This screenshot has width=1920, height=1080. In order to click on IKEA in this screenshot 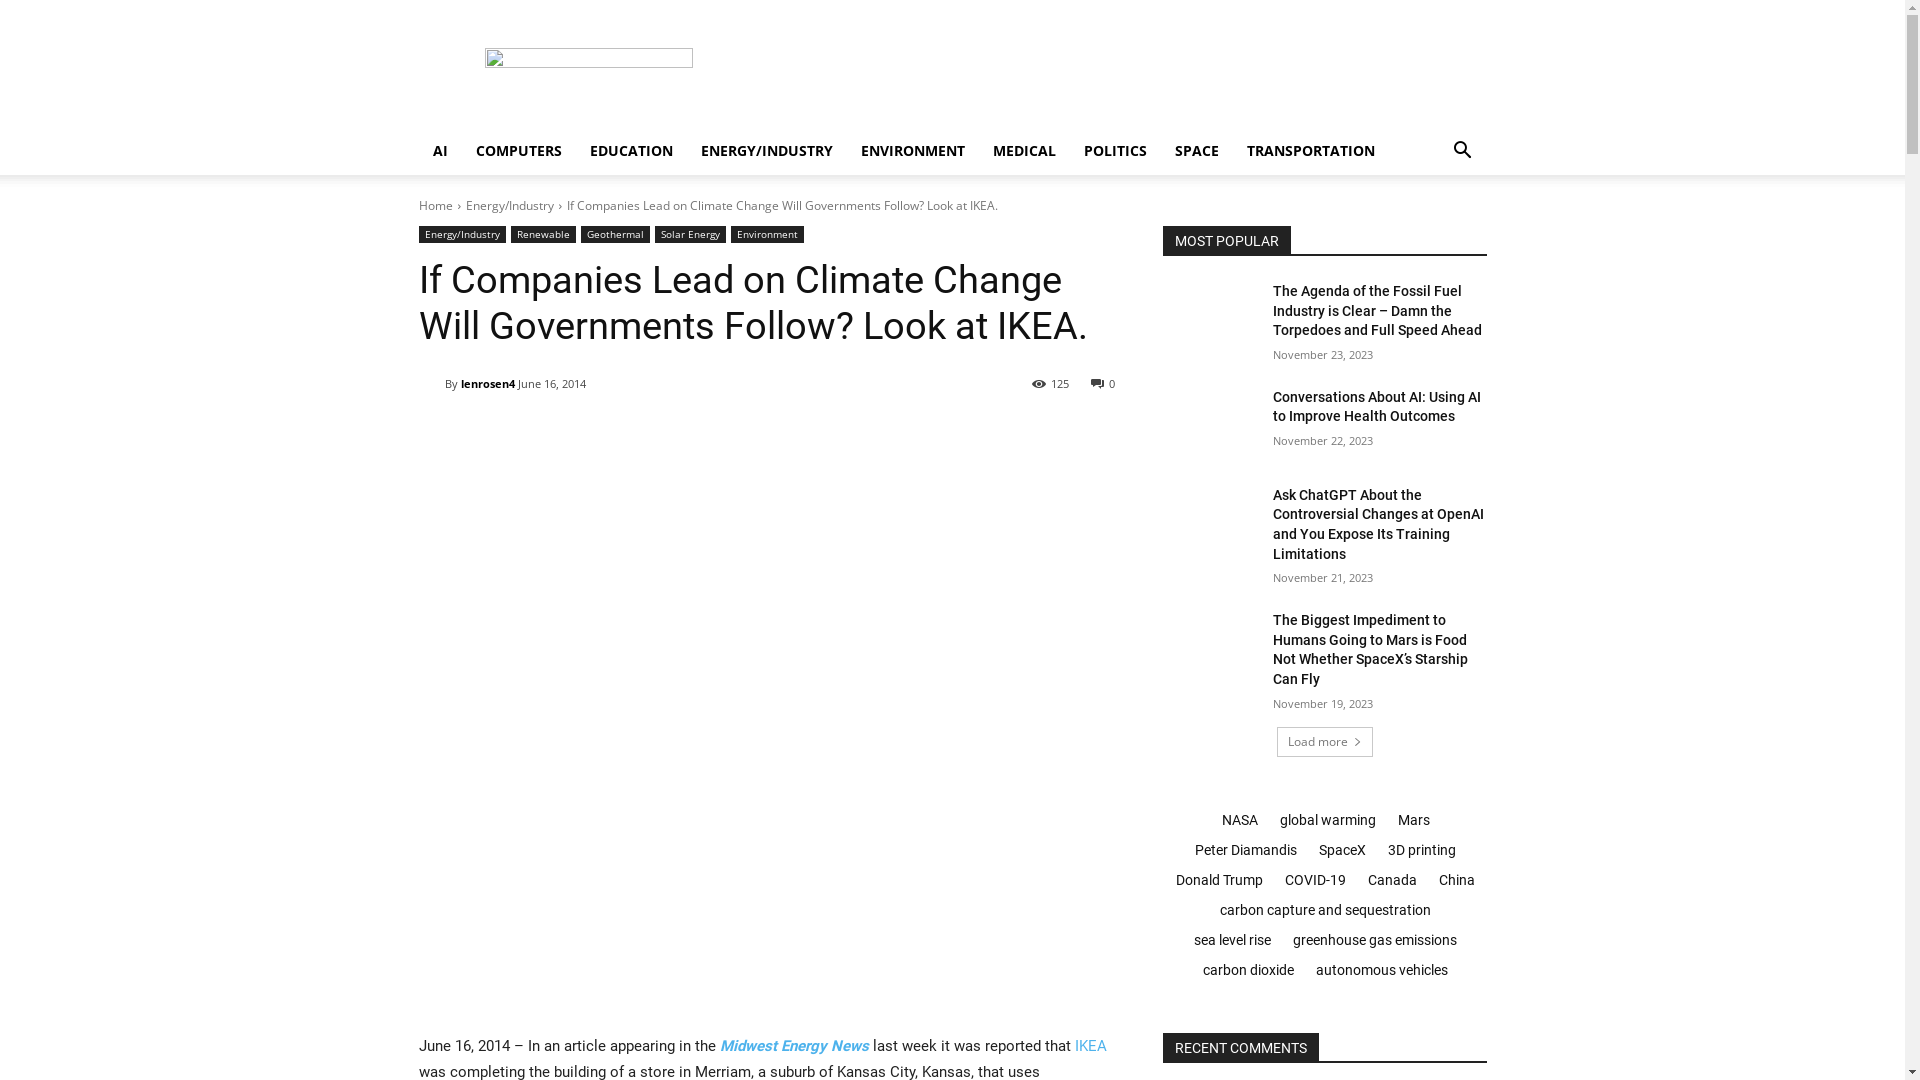, I will do `click(1090, 1046)`.